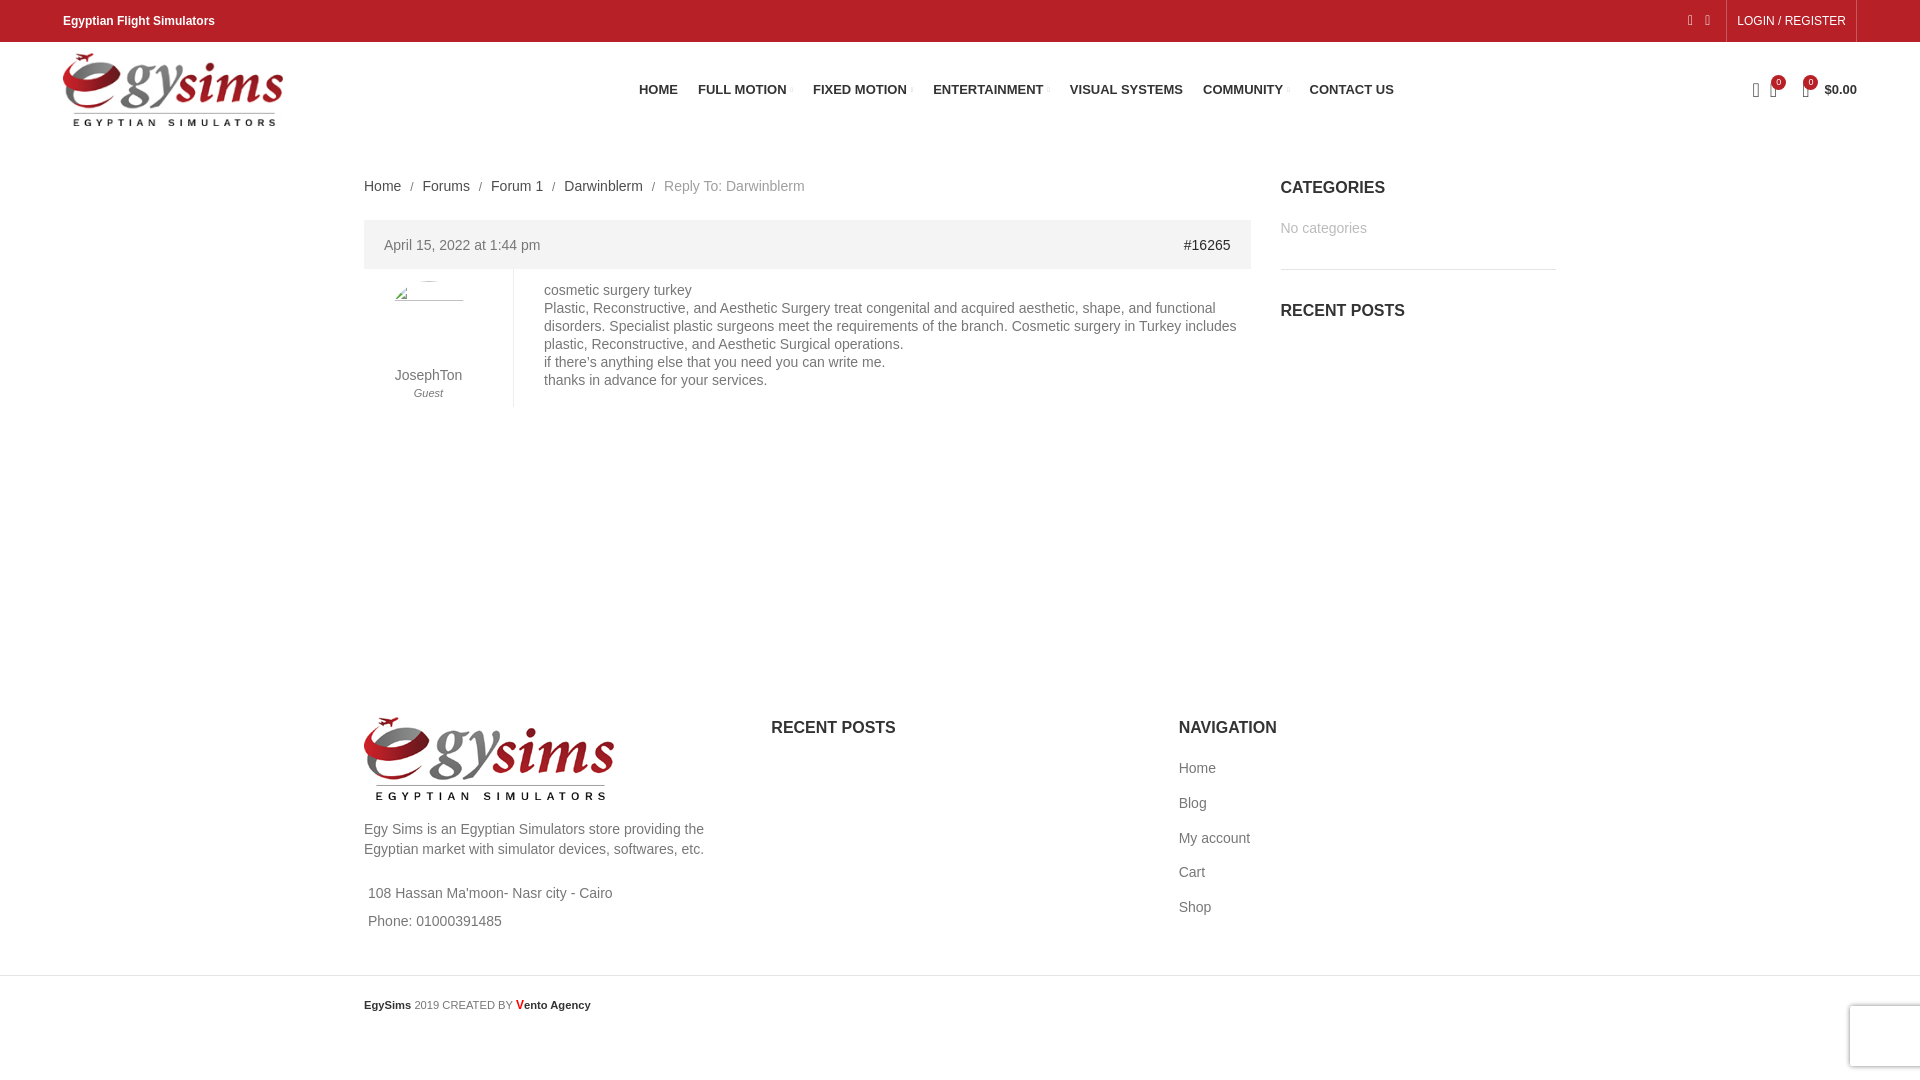  I want to click on Home, so click(382, 186).